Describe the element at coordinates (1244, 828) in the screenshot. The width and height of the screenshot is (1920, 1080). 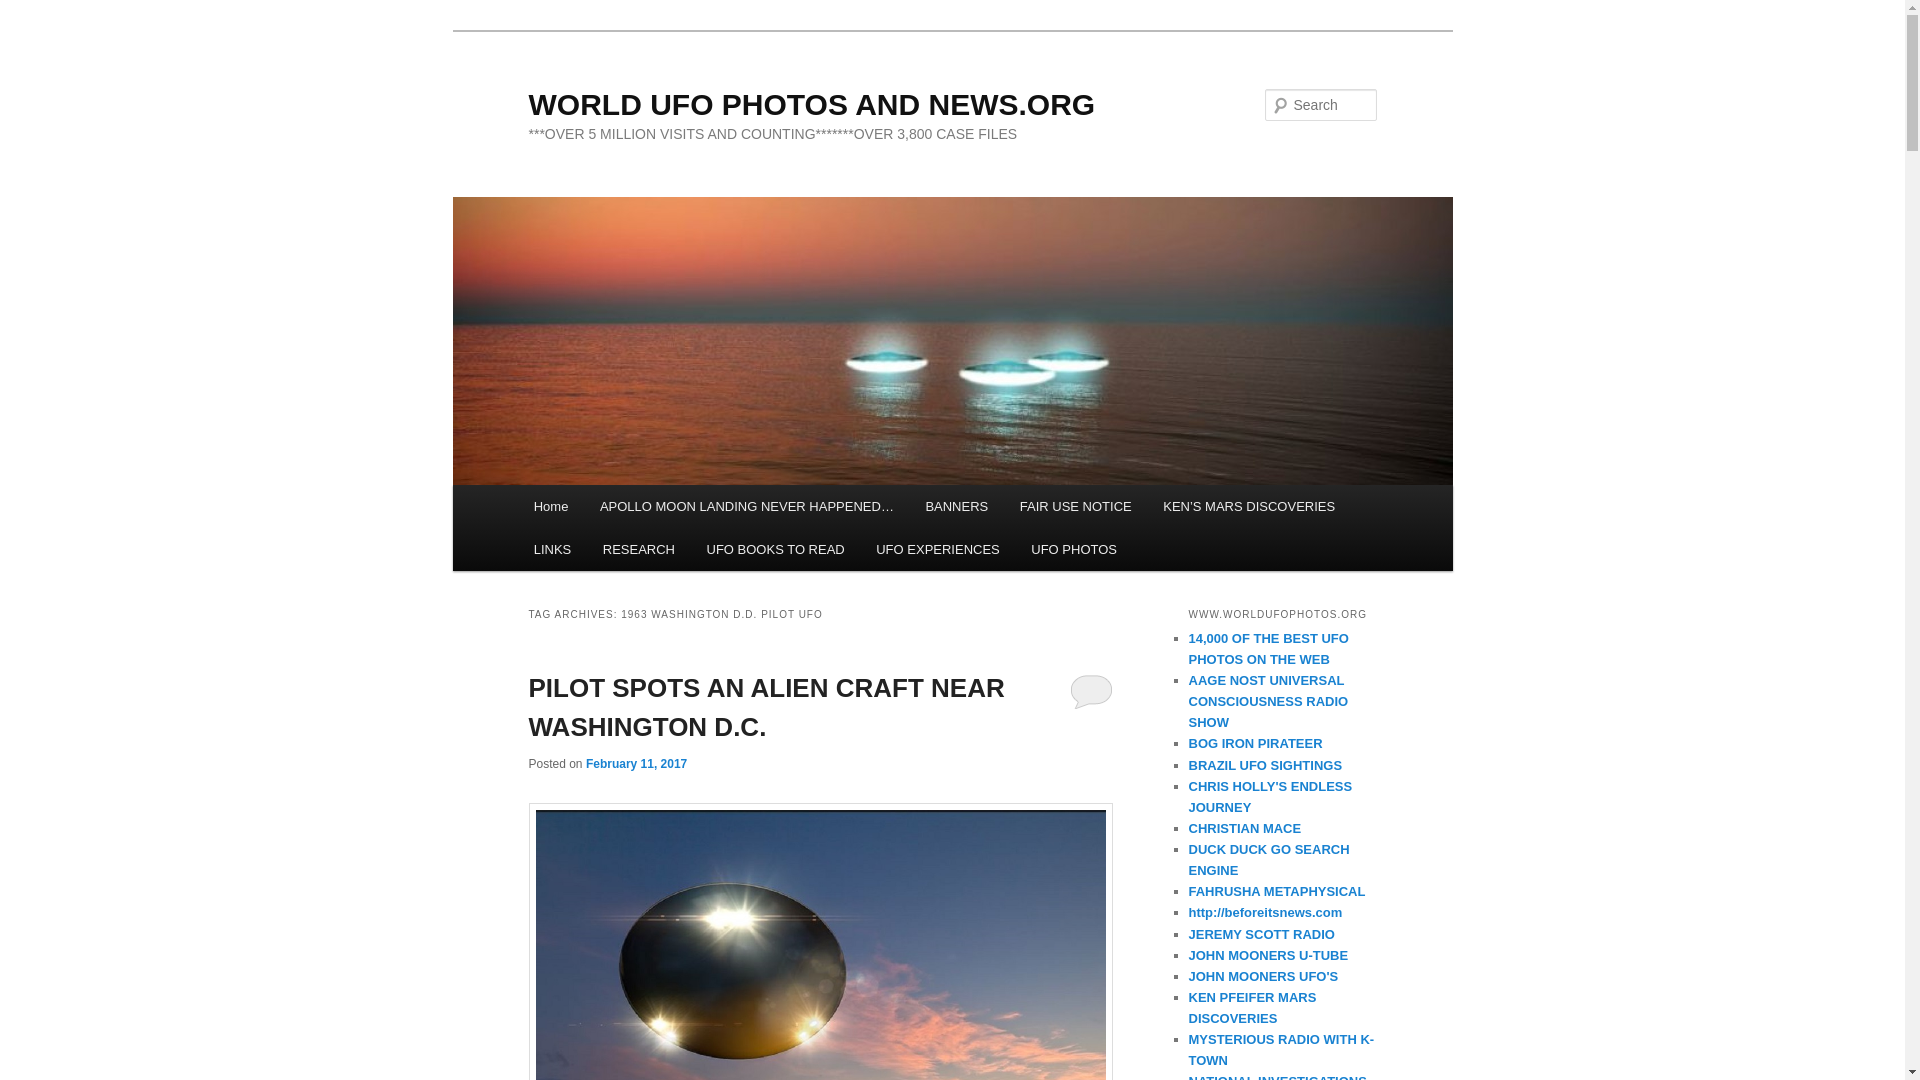
I see `UFO SITE` at that location.